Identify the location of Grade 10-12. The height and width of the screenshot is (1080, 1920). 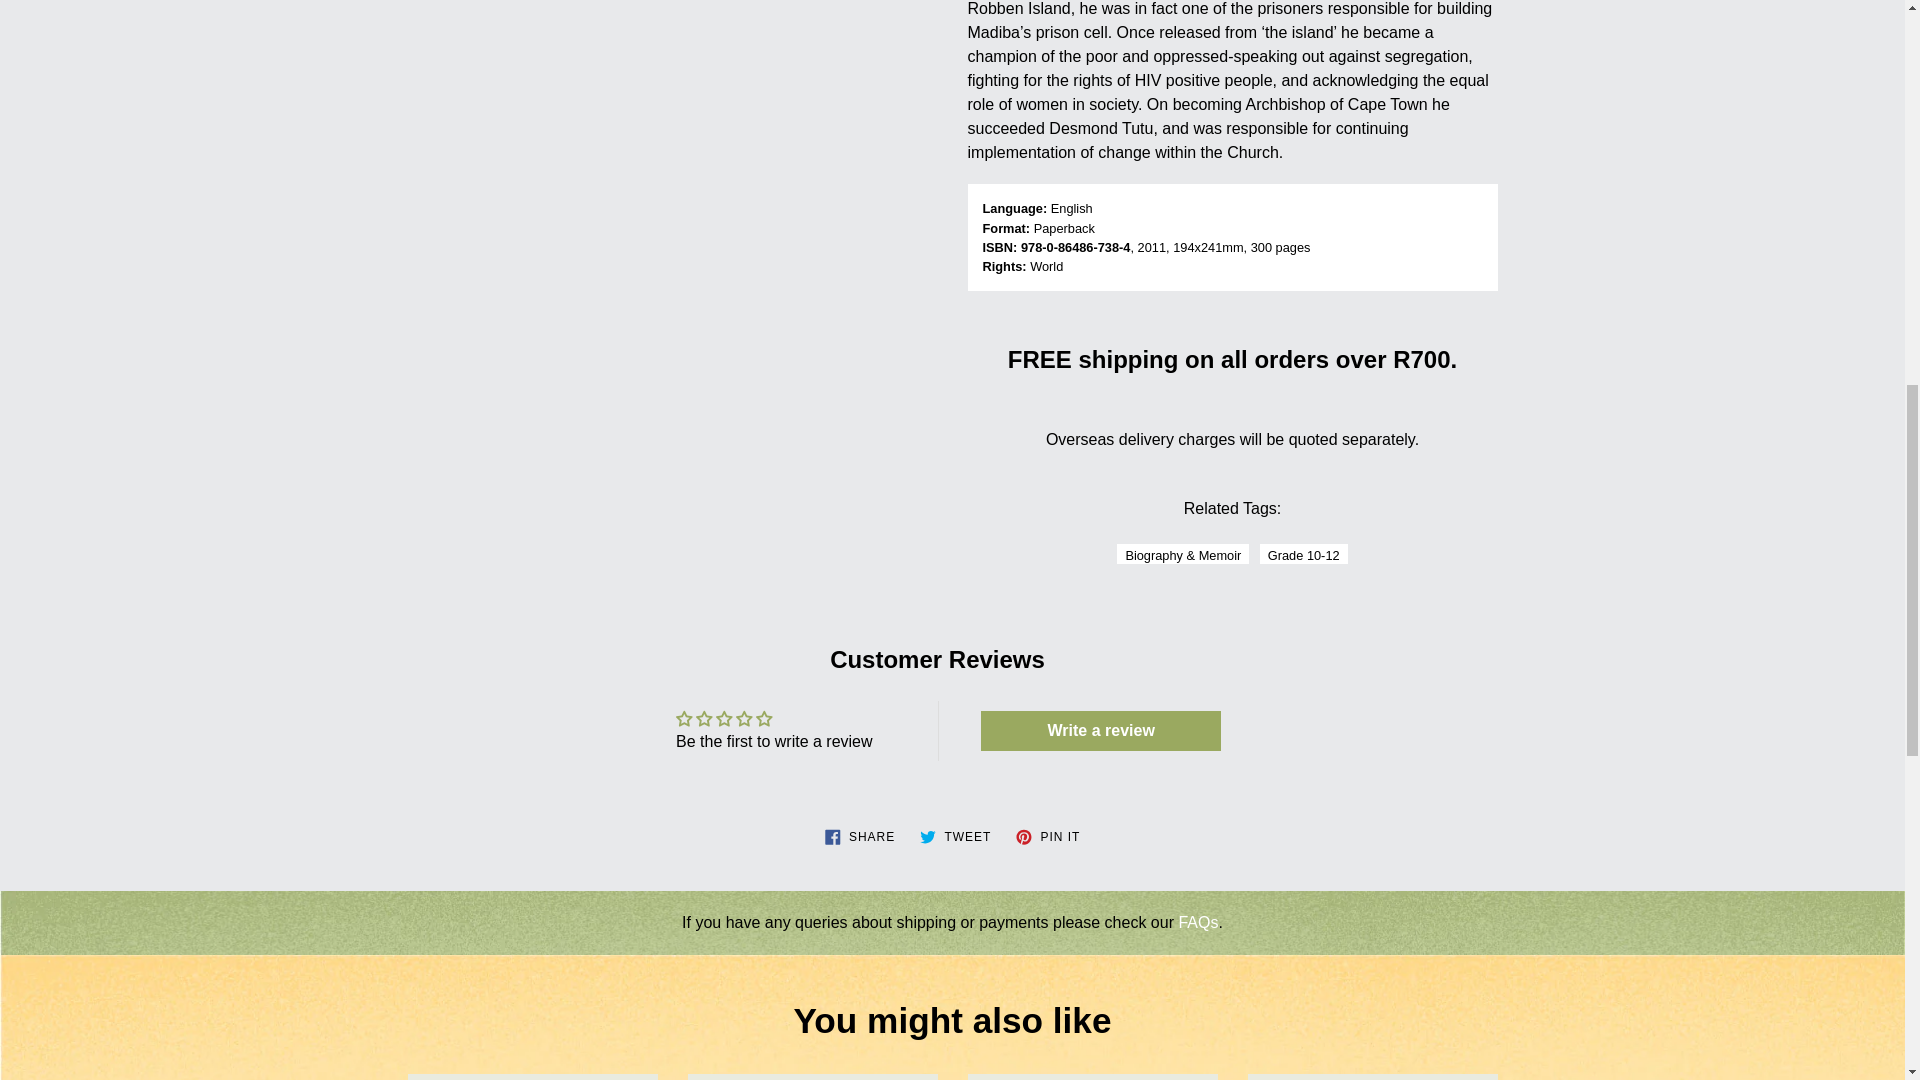
(1048, 834).